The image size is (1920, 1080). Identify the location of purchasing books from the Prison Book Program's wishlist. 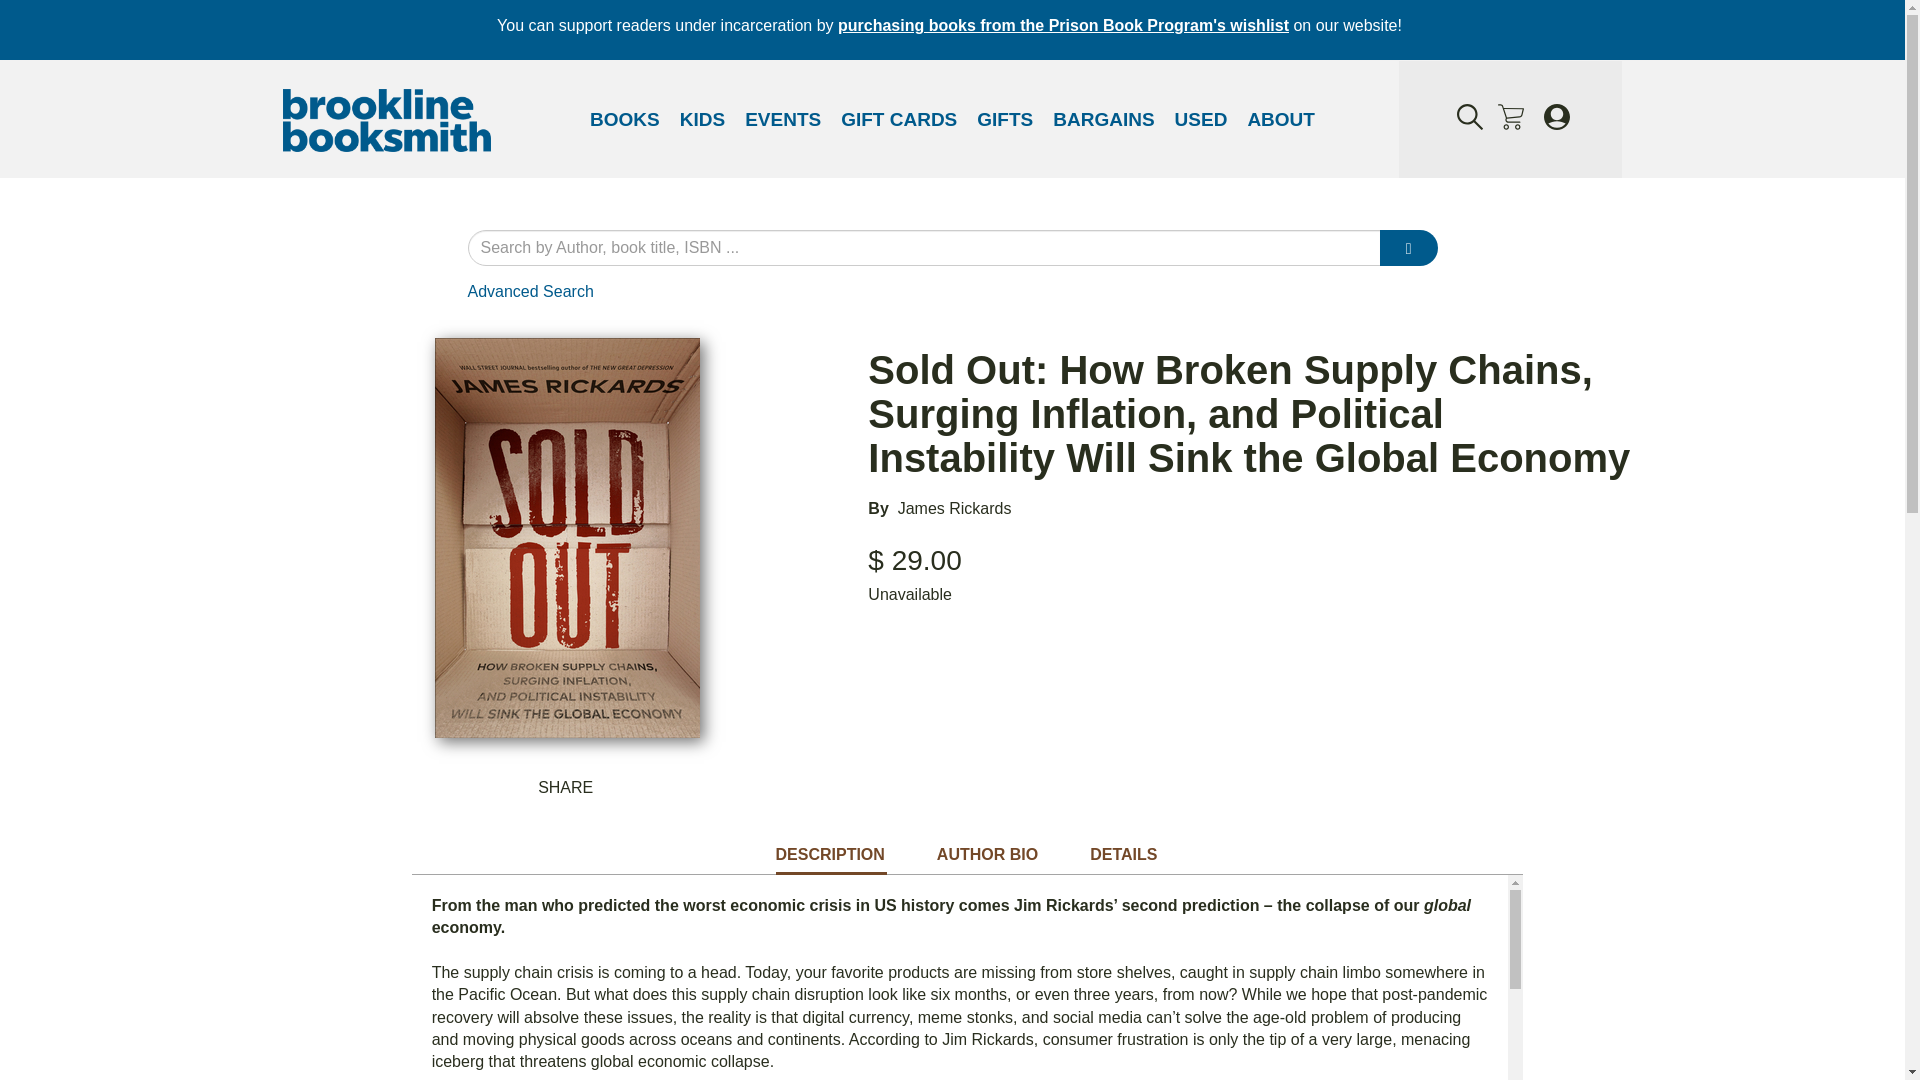
(1062, 25).